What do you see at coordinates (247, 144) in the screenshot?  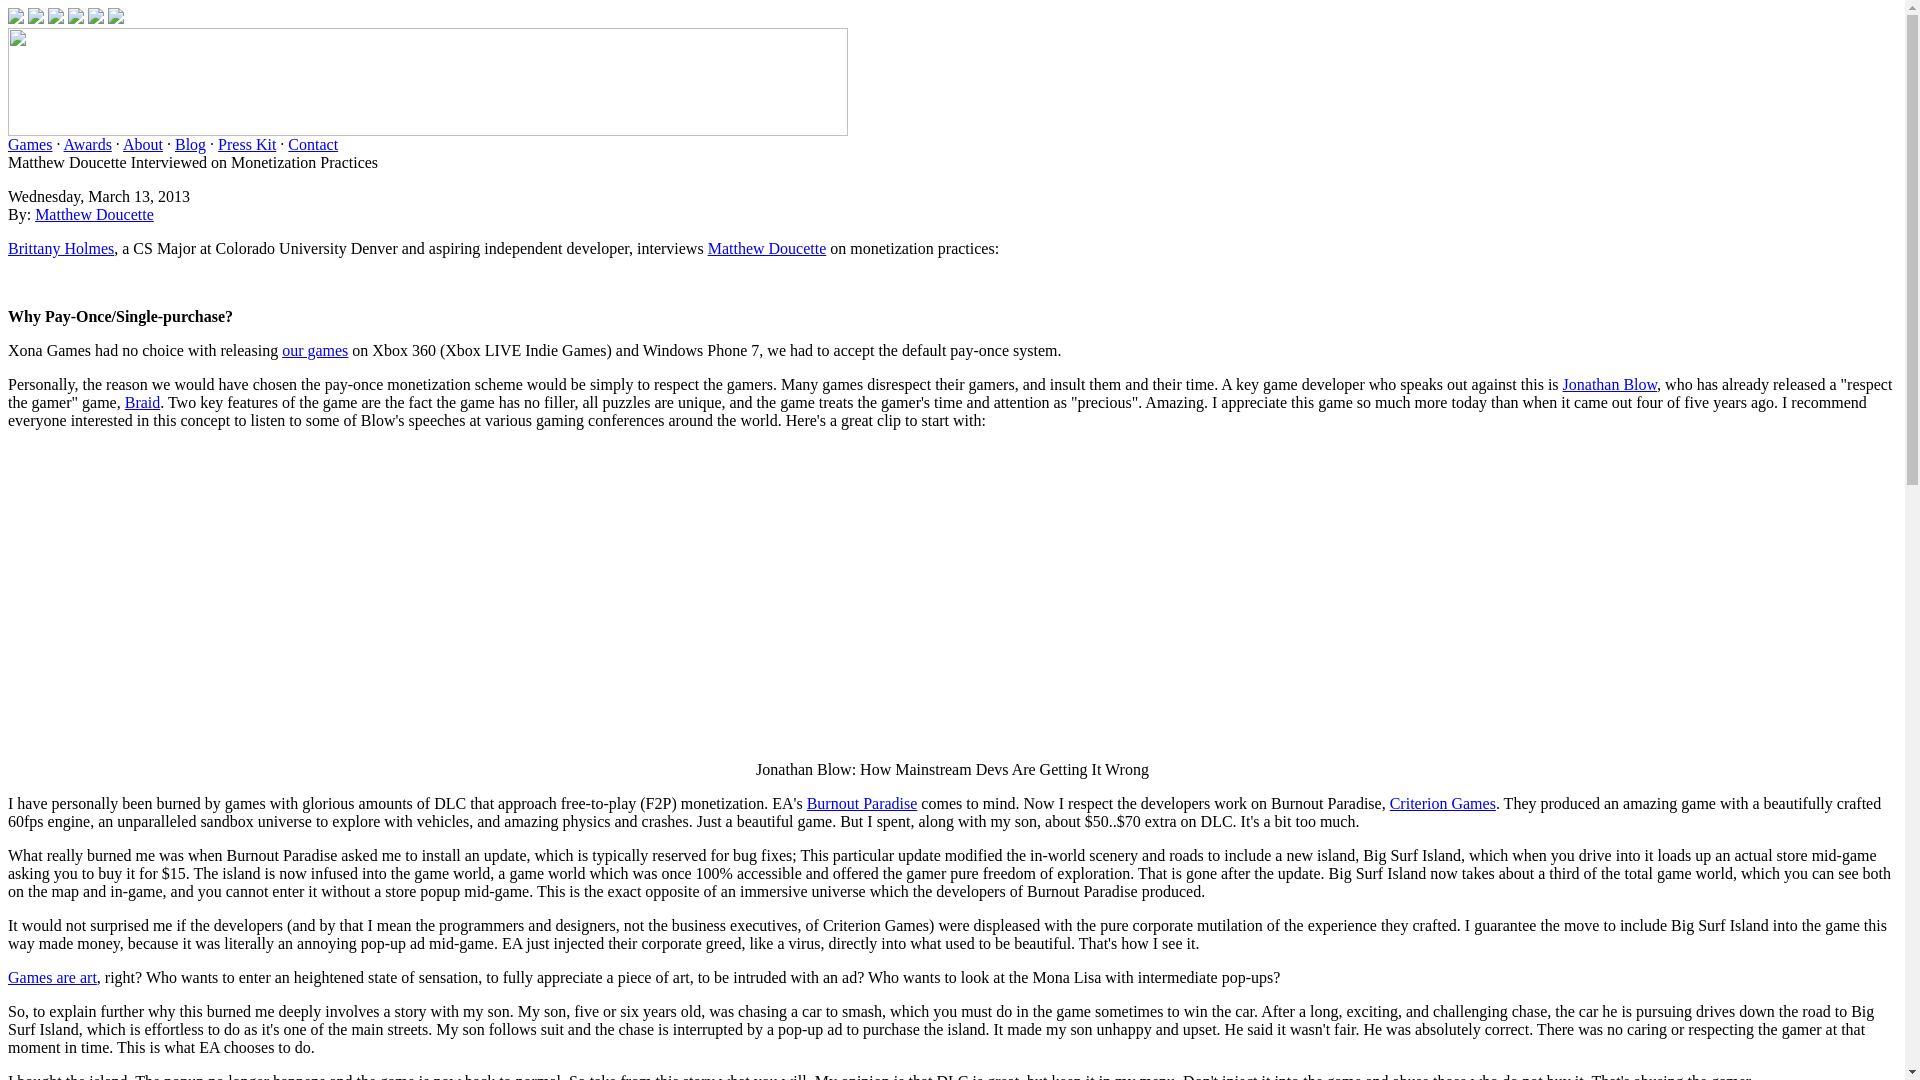 I see `Press Kit` at bounding box center [247, 144].